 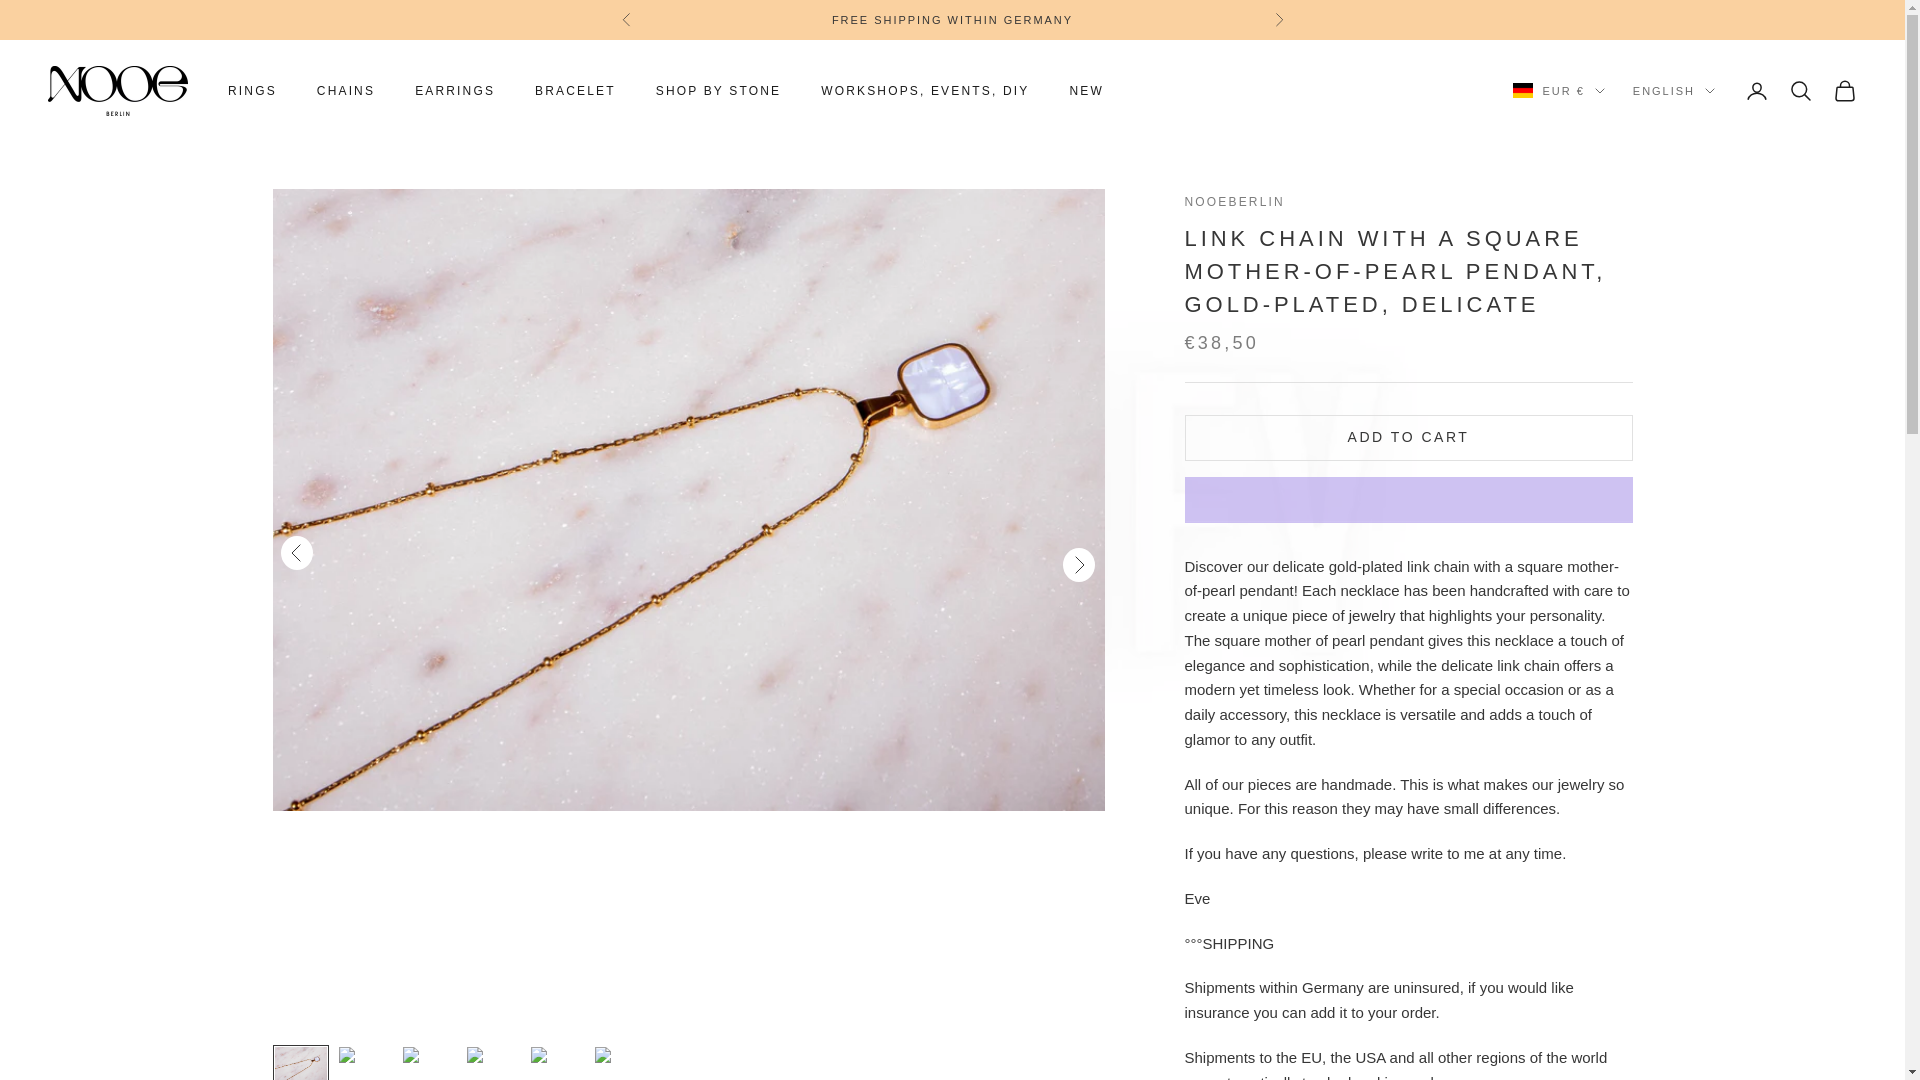 I want to click on BRACELET, so click(x=576, y=91).